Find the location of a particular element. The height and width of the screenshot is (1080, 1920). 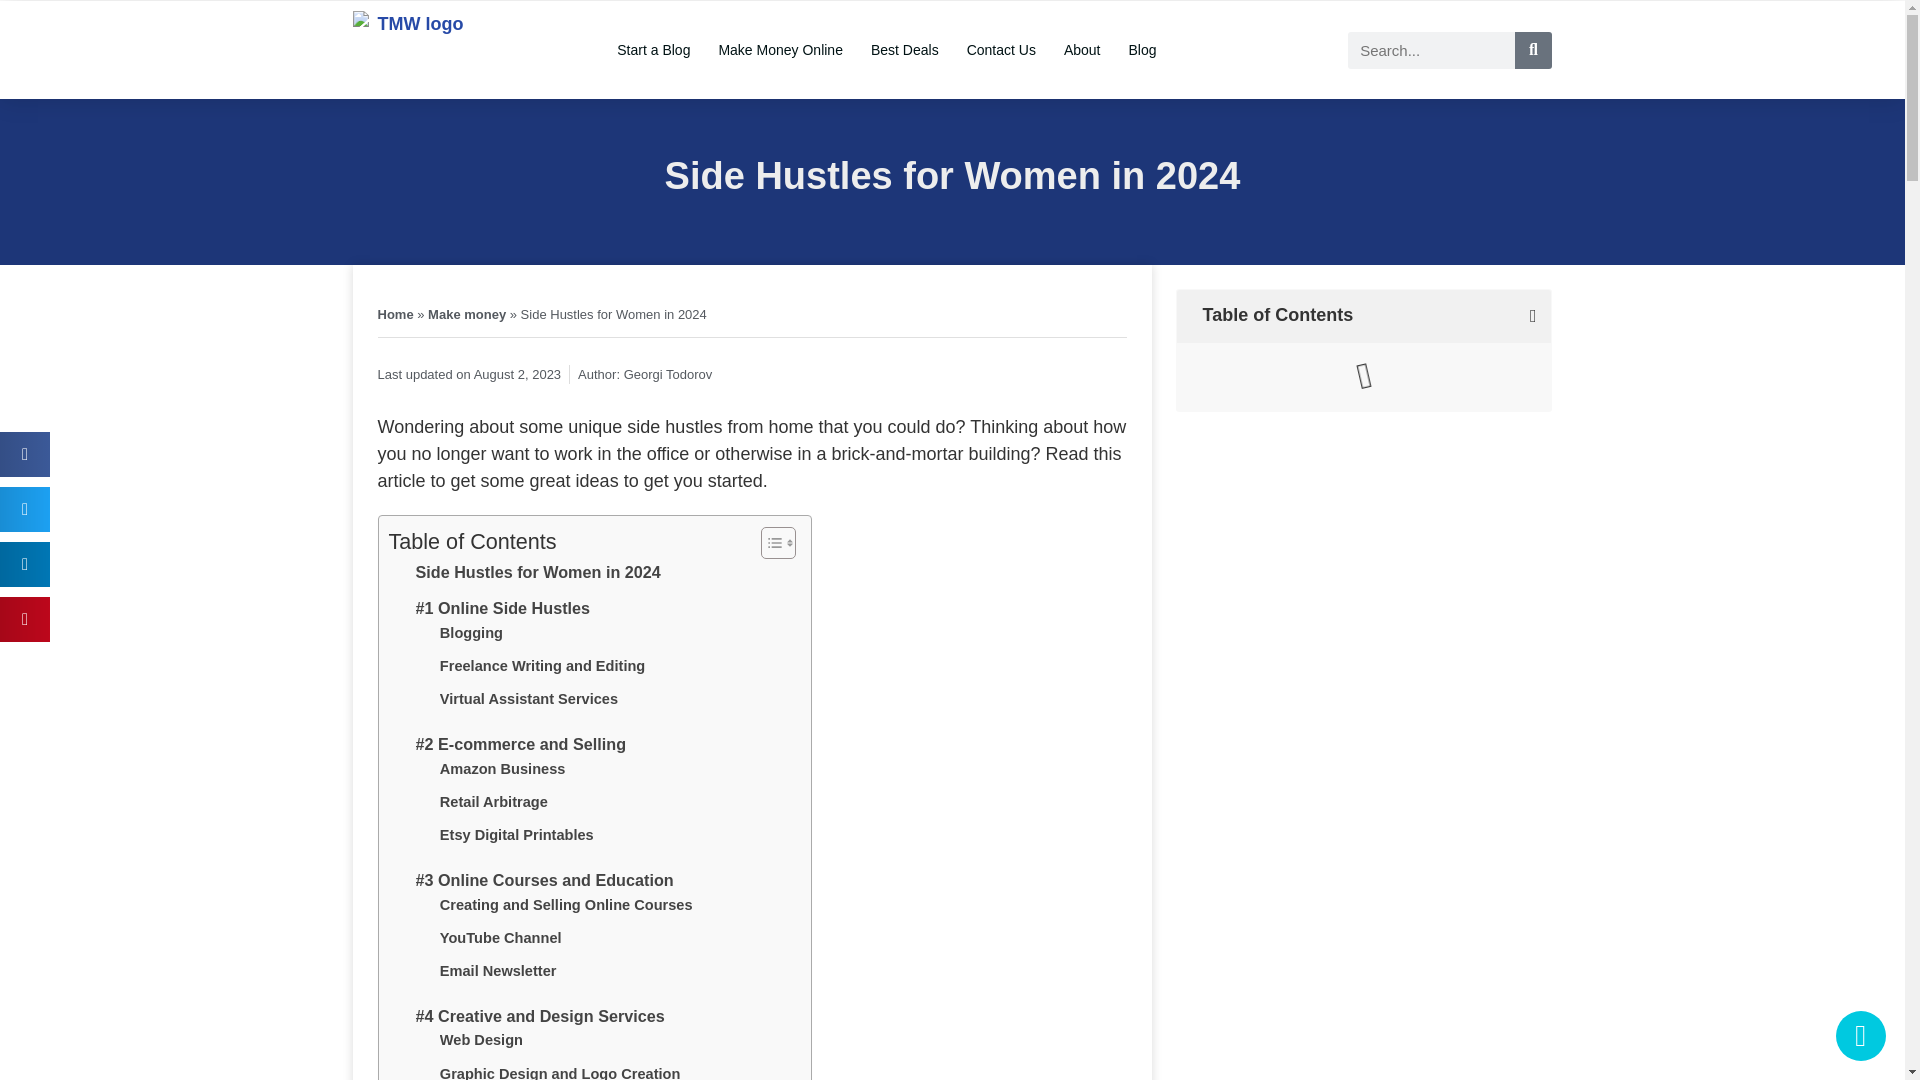

Creating and Selling Online Courses is located at coordinates (566, 905).